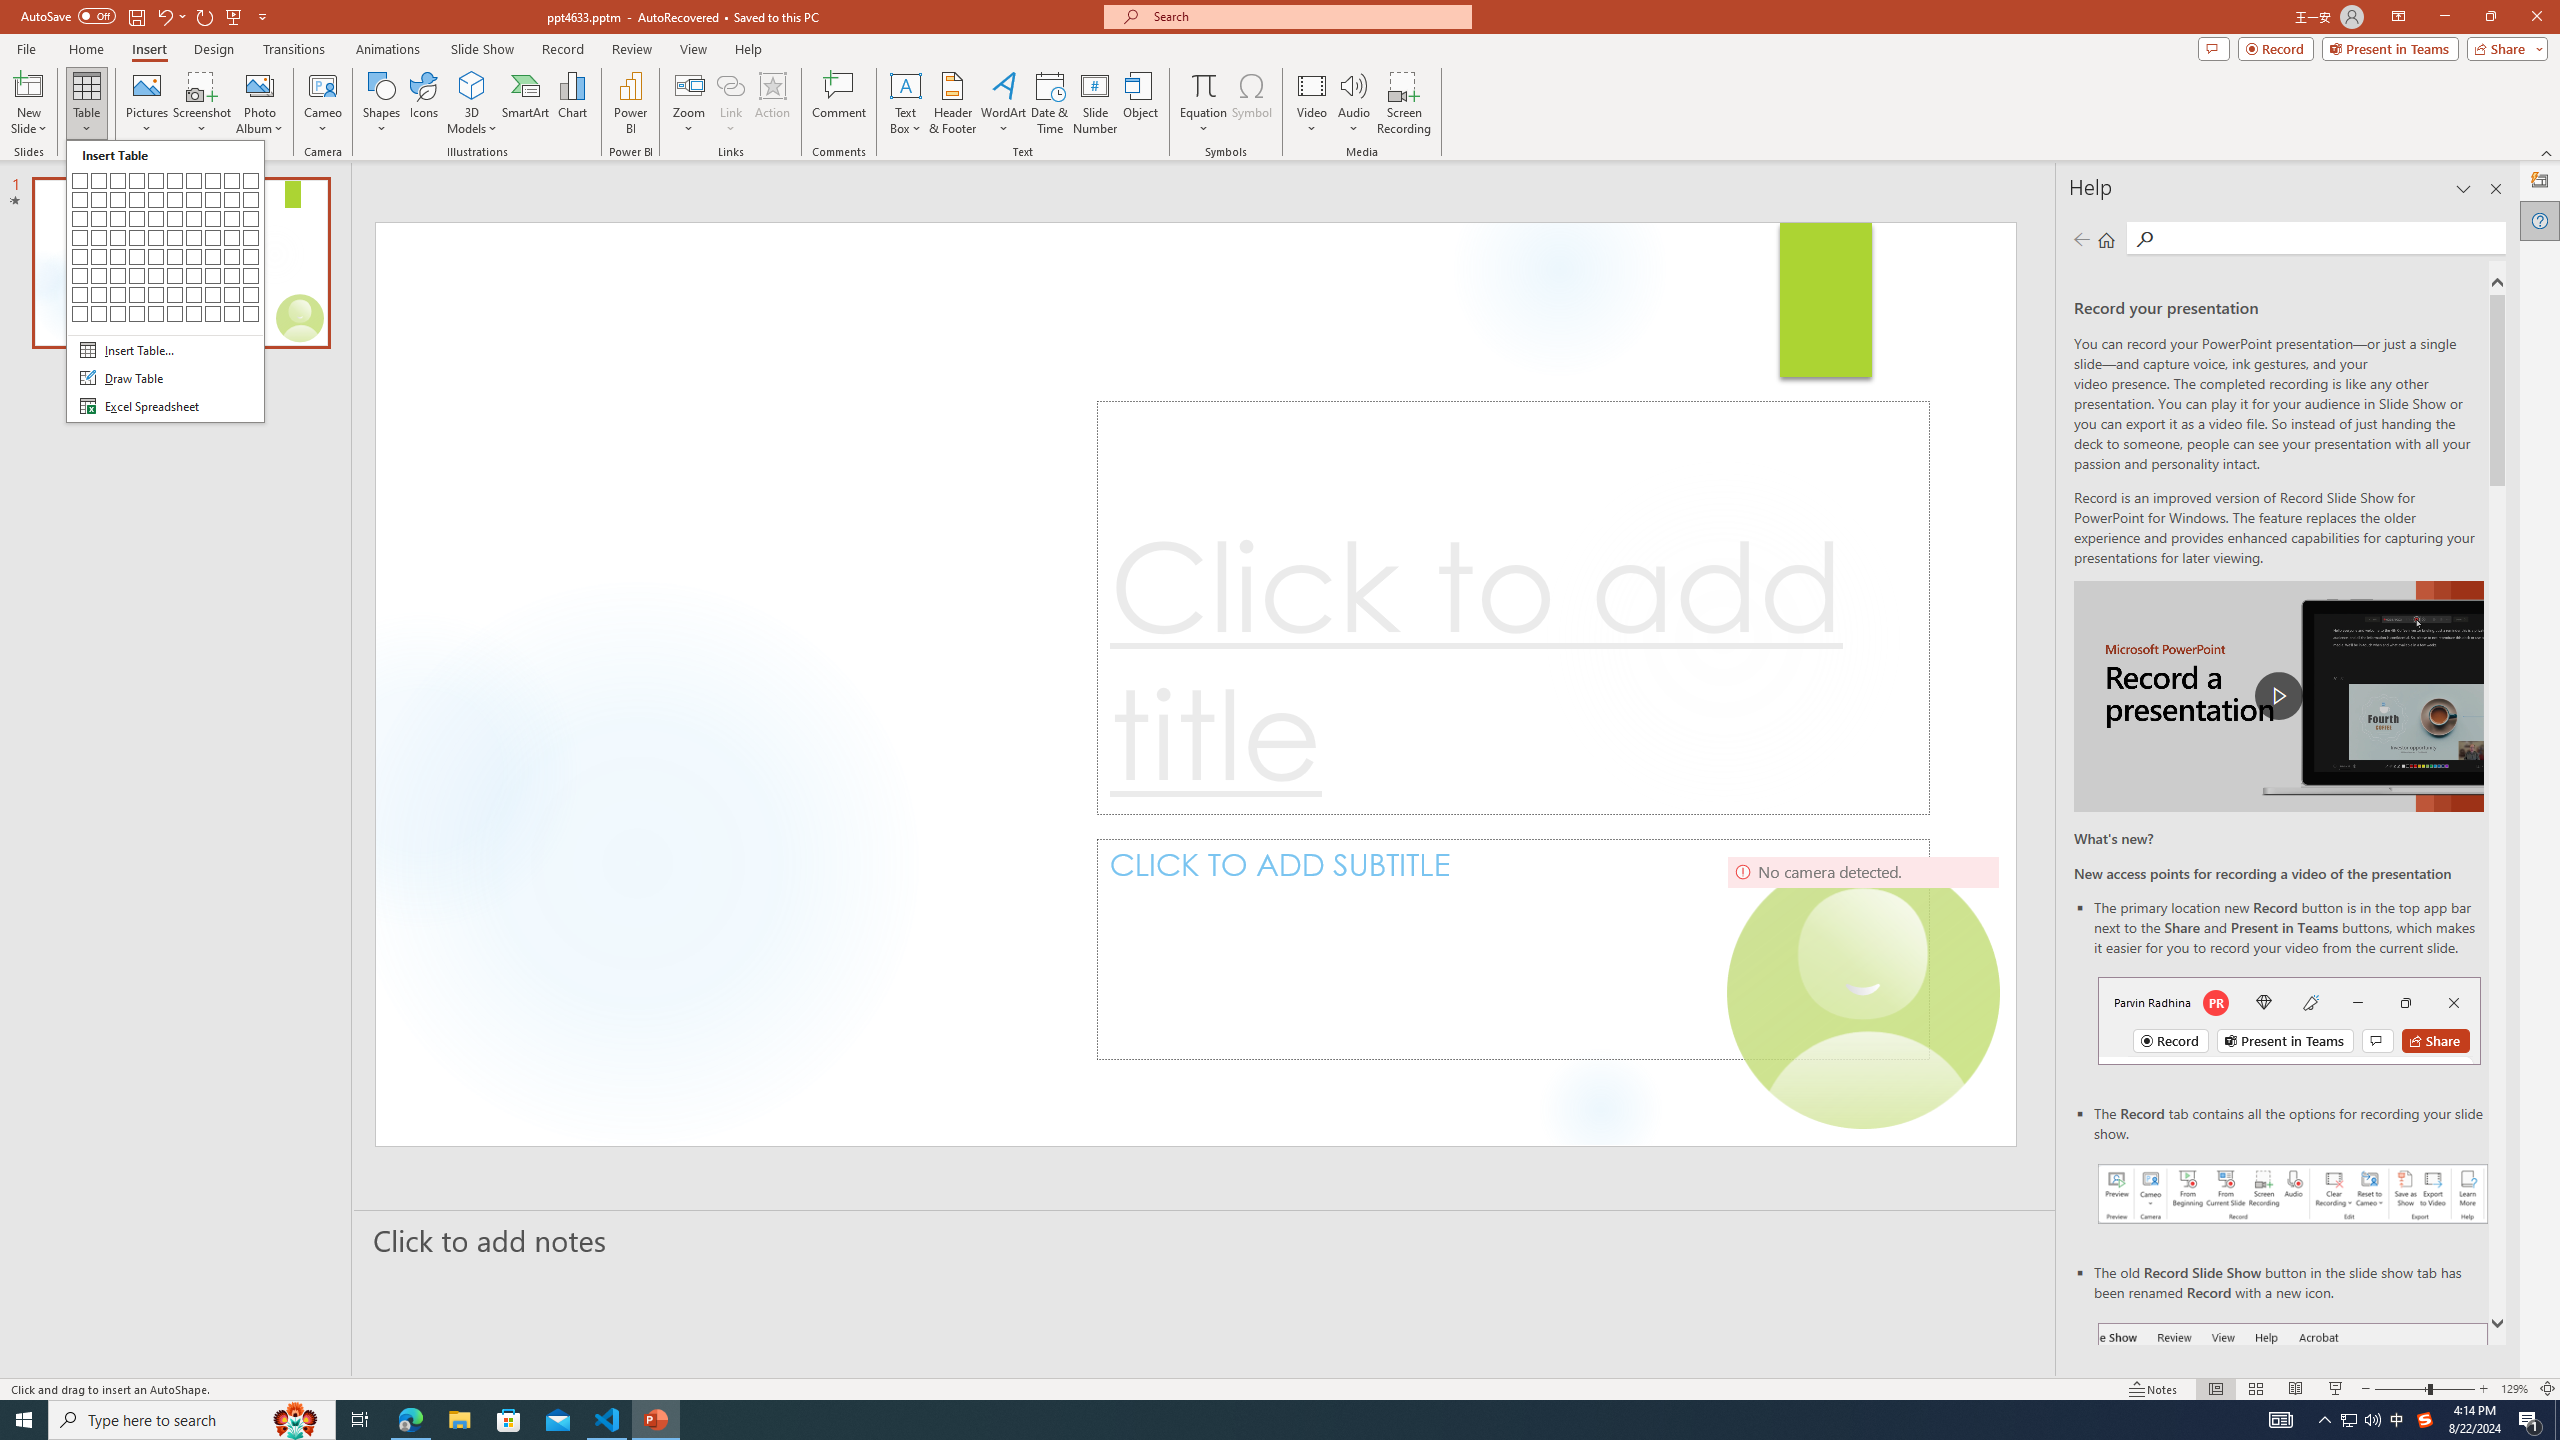 Image resolution: width=2560 pixels, height=1440 pixels. What do you see at coordinates (630, 103) in the screenshot?
I see `Power BI` at bounding box center [630, 103].